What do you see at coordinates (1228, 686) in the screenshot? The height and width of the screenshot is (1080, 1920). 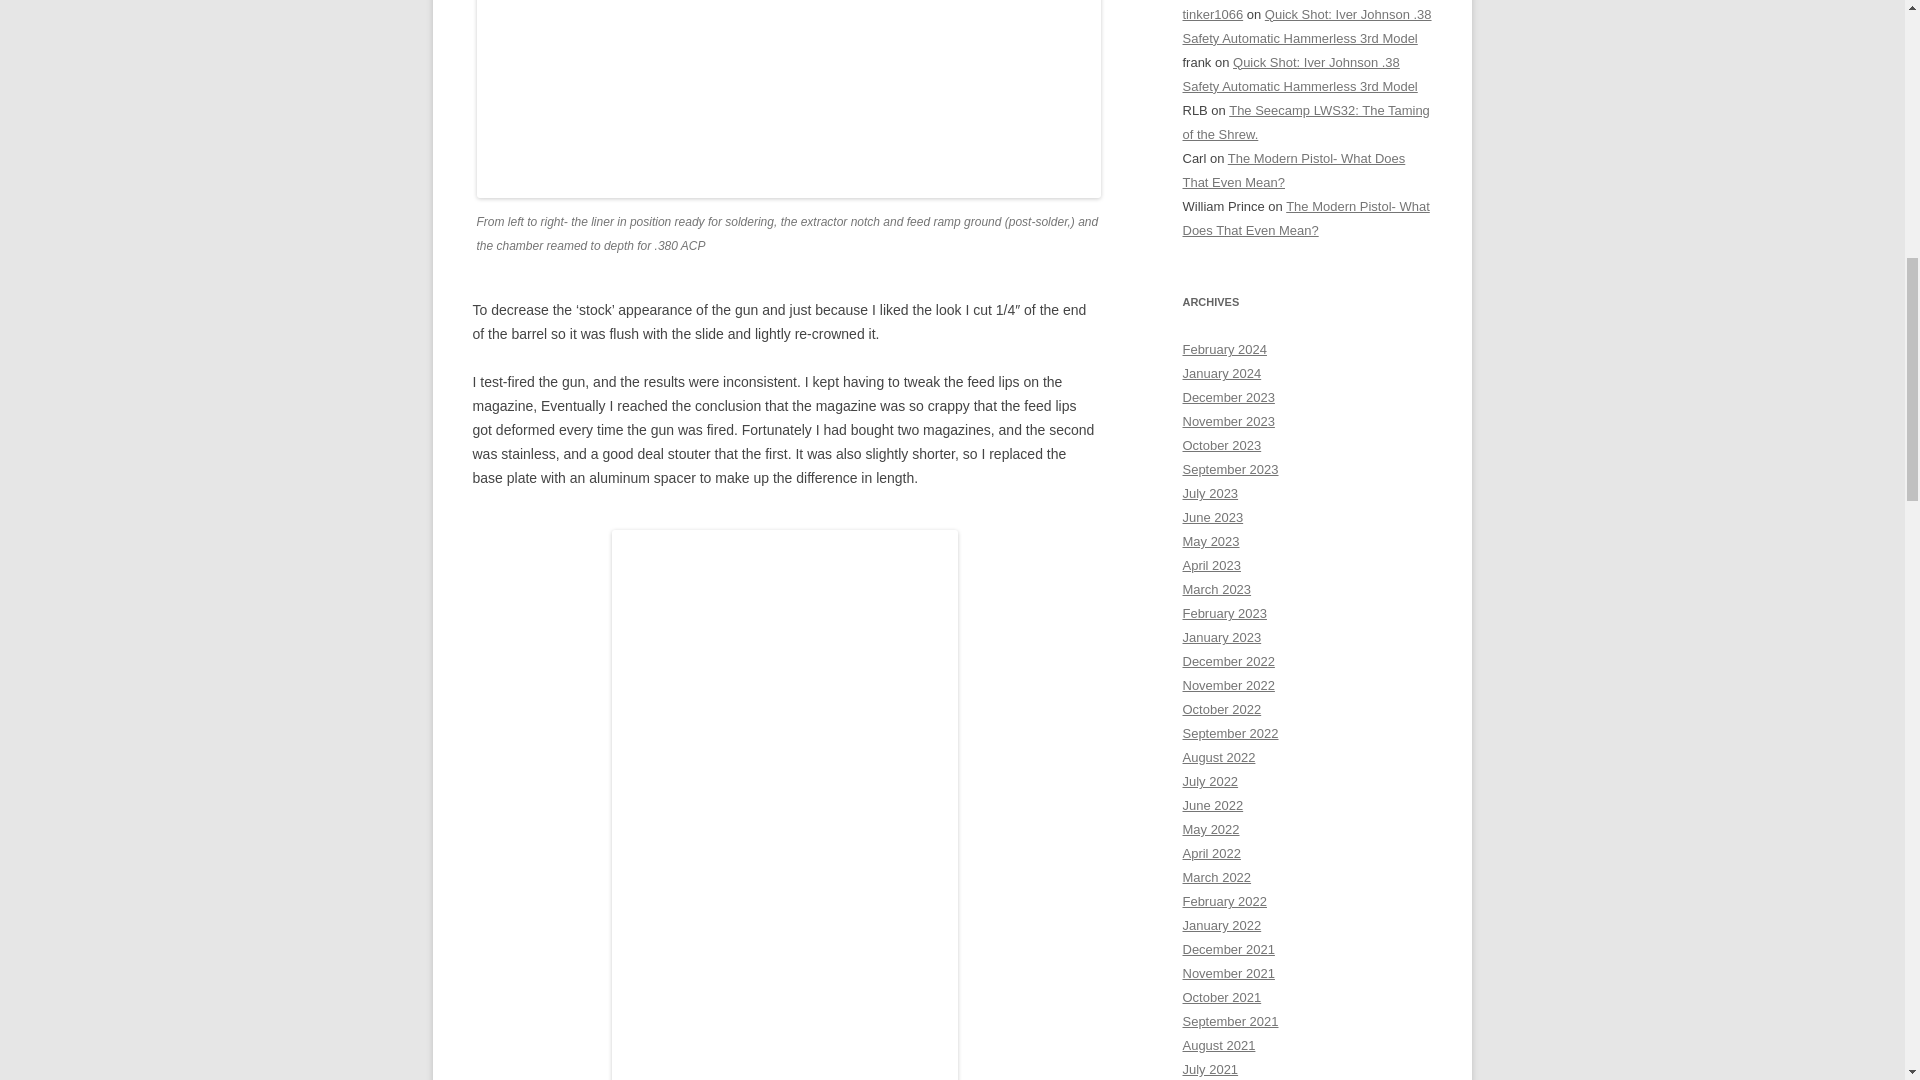 I see `November 2022` at bounding box center [1228, 686].